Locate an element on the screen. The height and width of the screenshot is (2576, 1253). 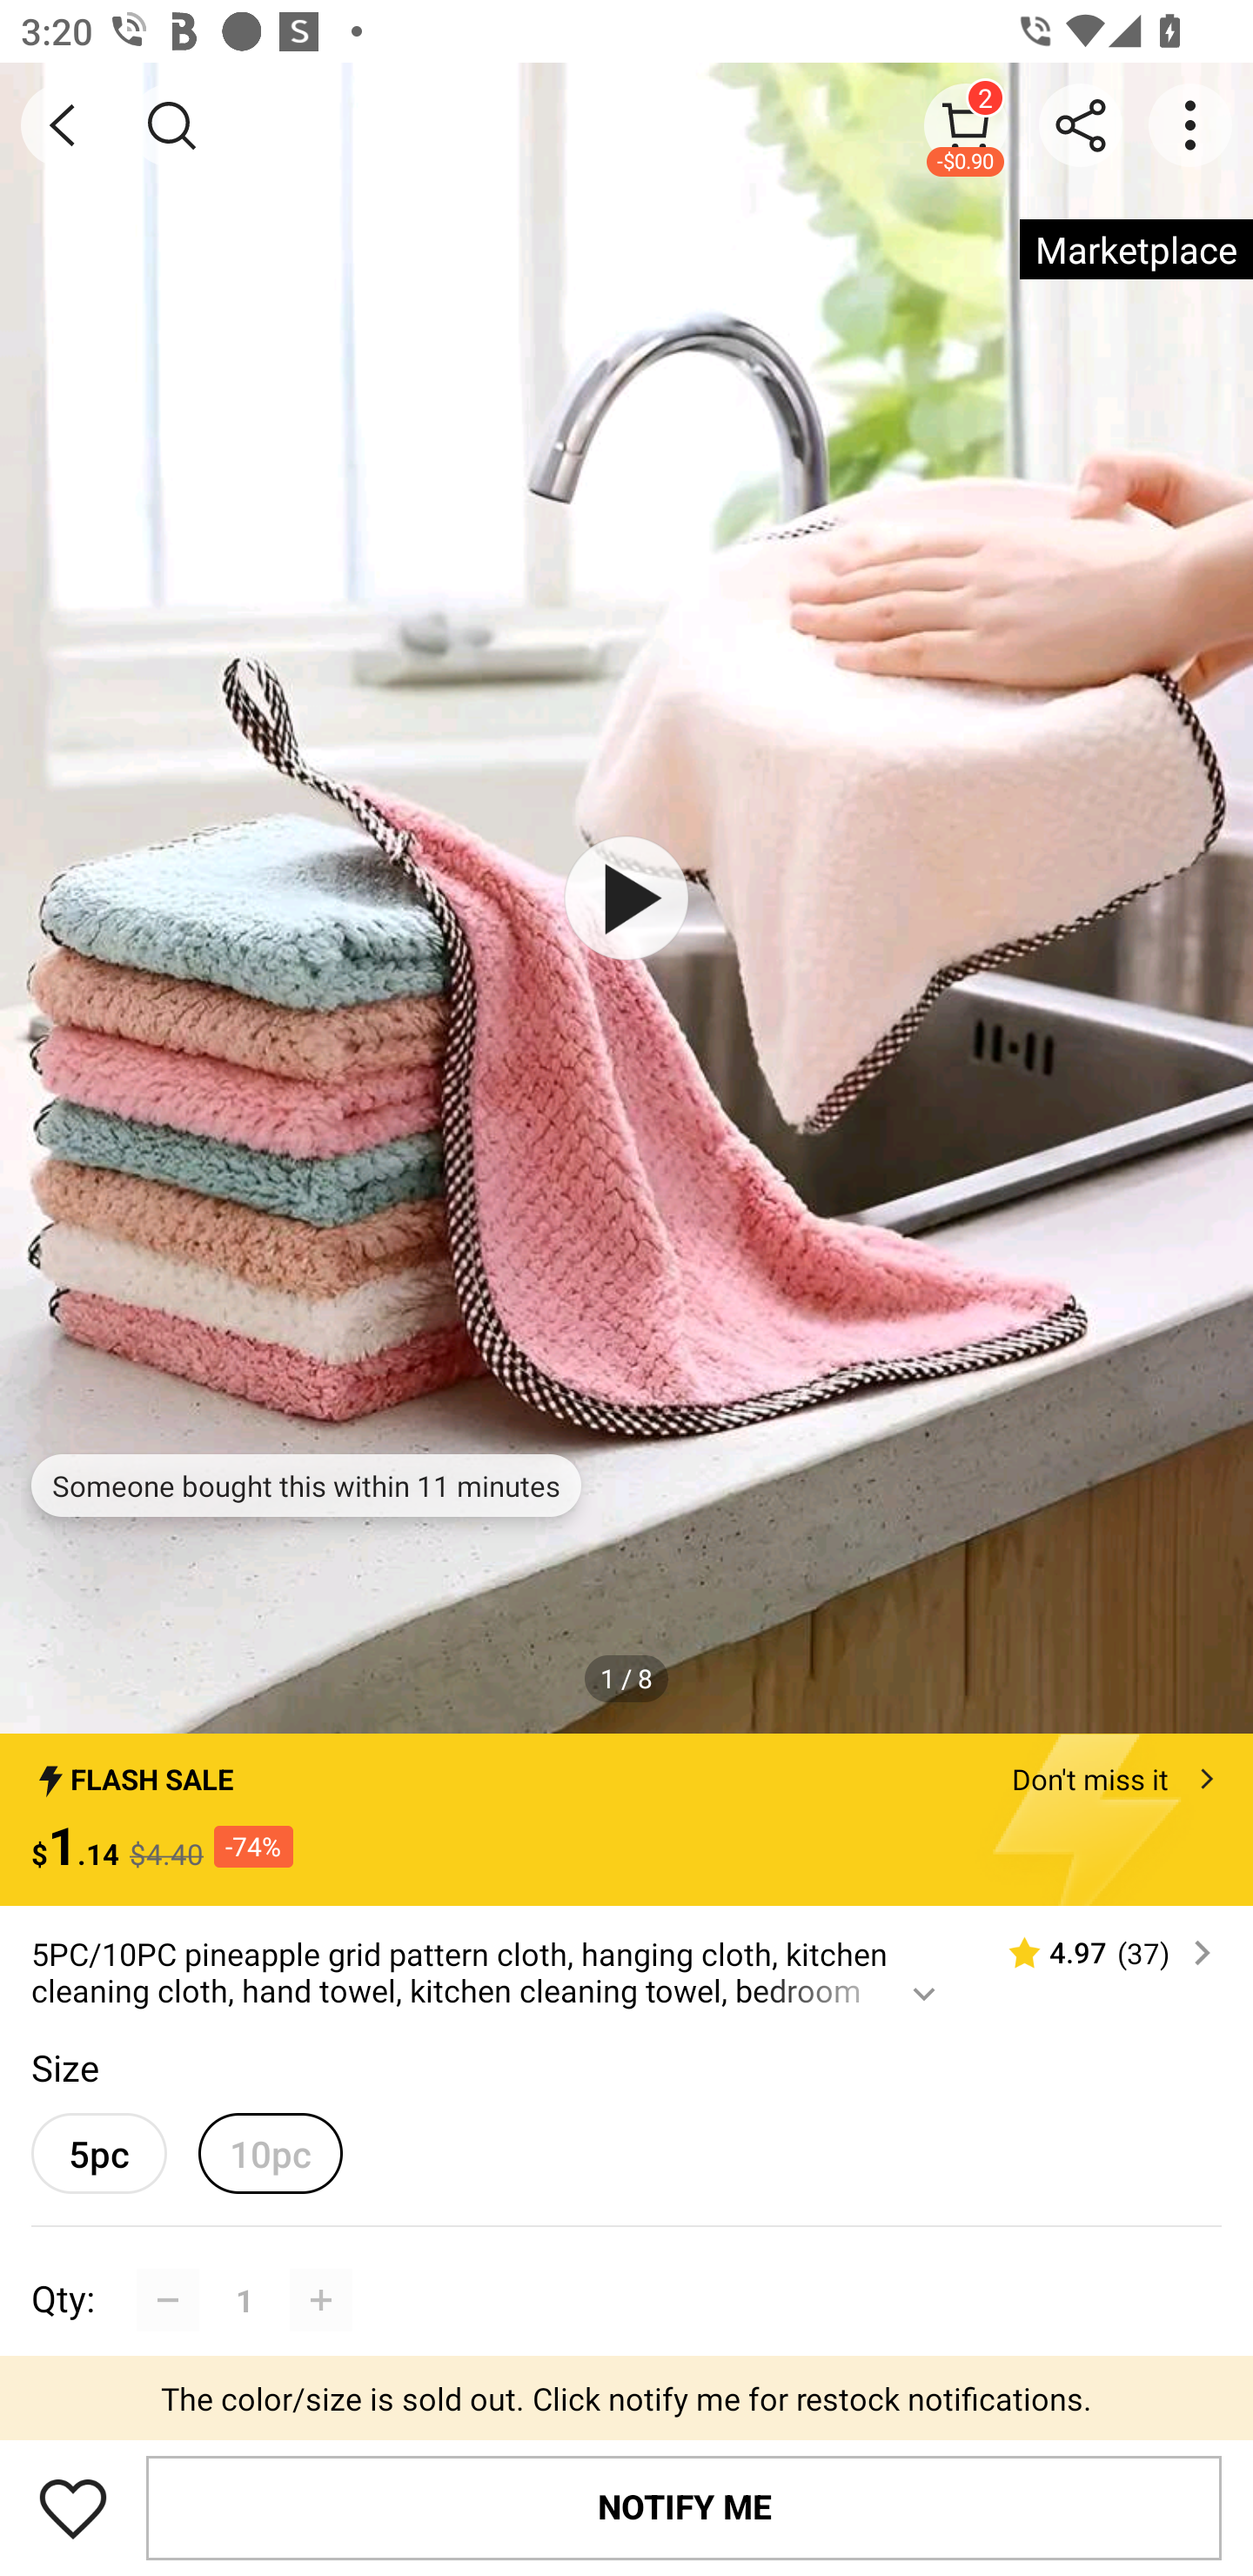
Promotion is located at coordinates (626, 2405).